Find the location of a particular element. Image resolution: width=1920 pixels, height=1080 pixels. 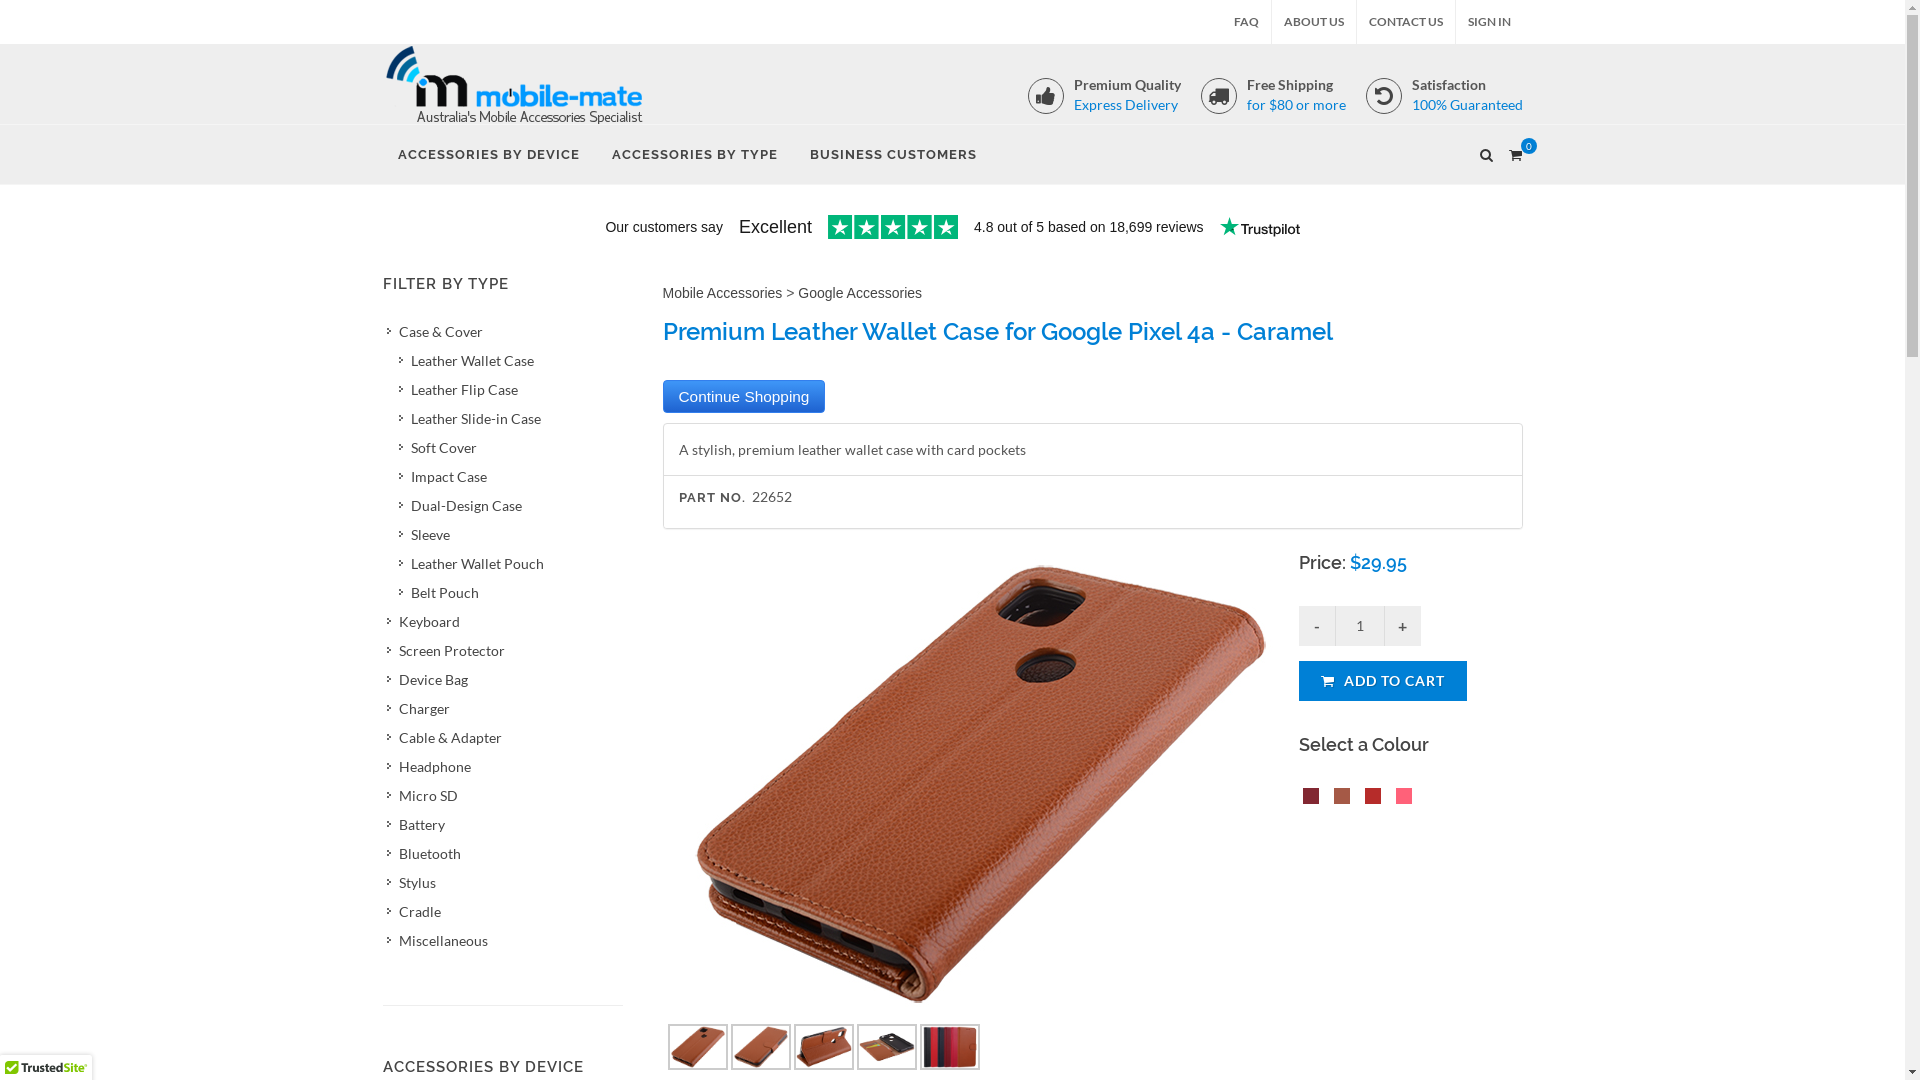

Impact Case is located at coordinates (508, 476).